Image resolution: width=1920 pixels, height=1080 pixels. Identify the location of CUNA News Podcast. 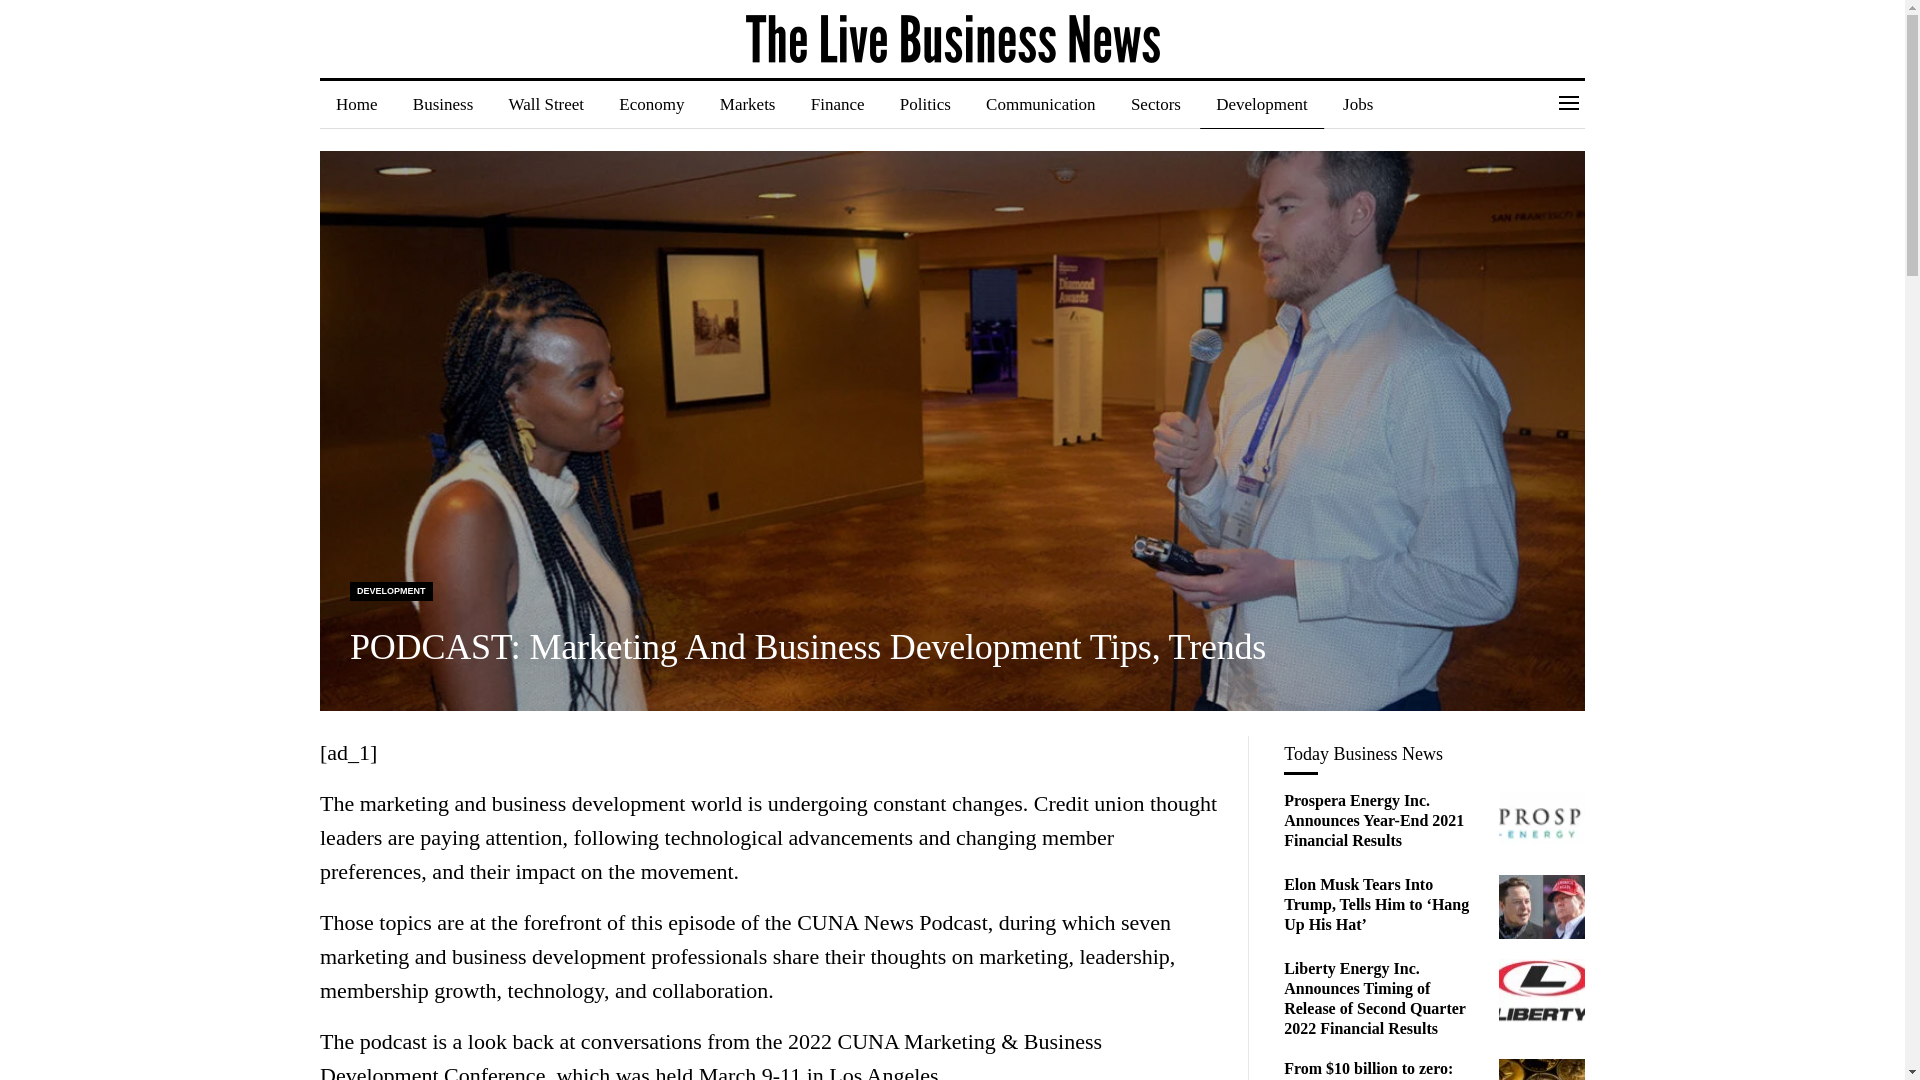
(892, 922).